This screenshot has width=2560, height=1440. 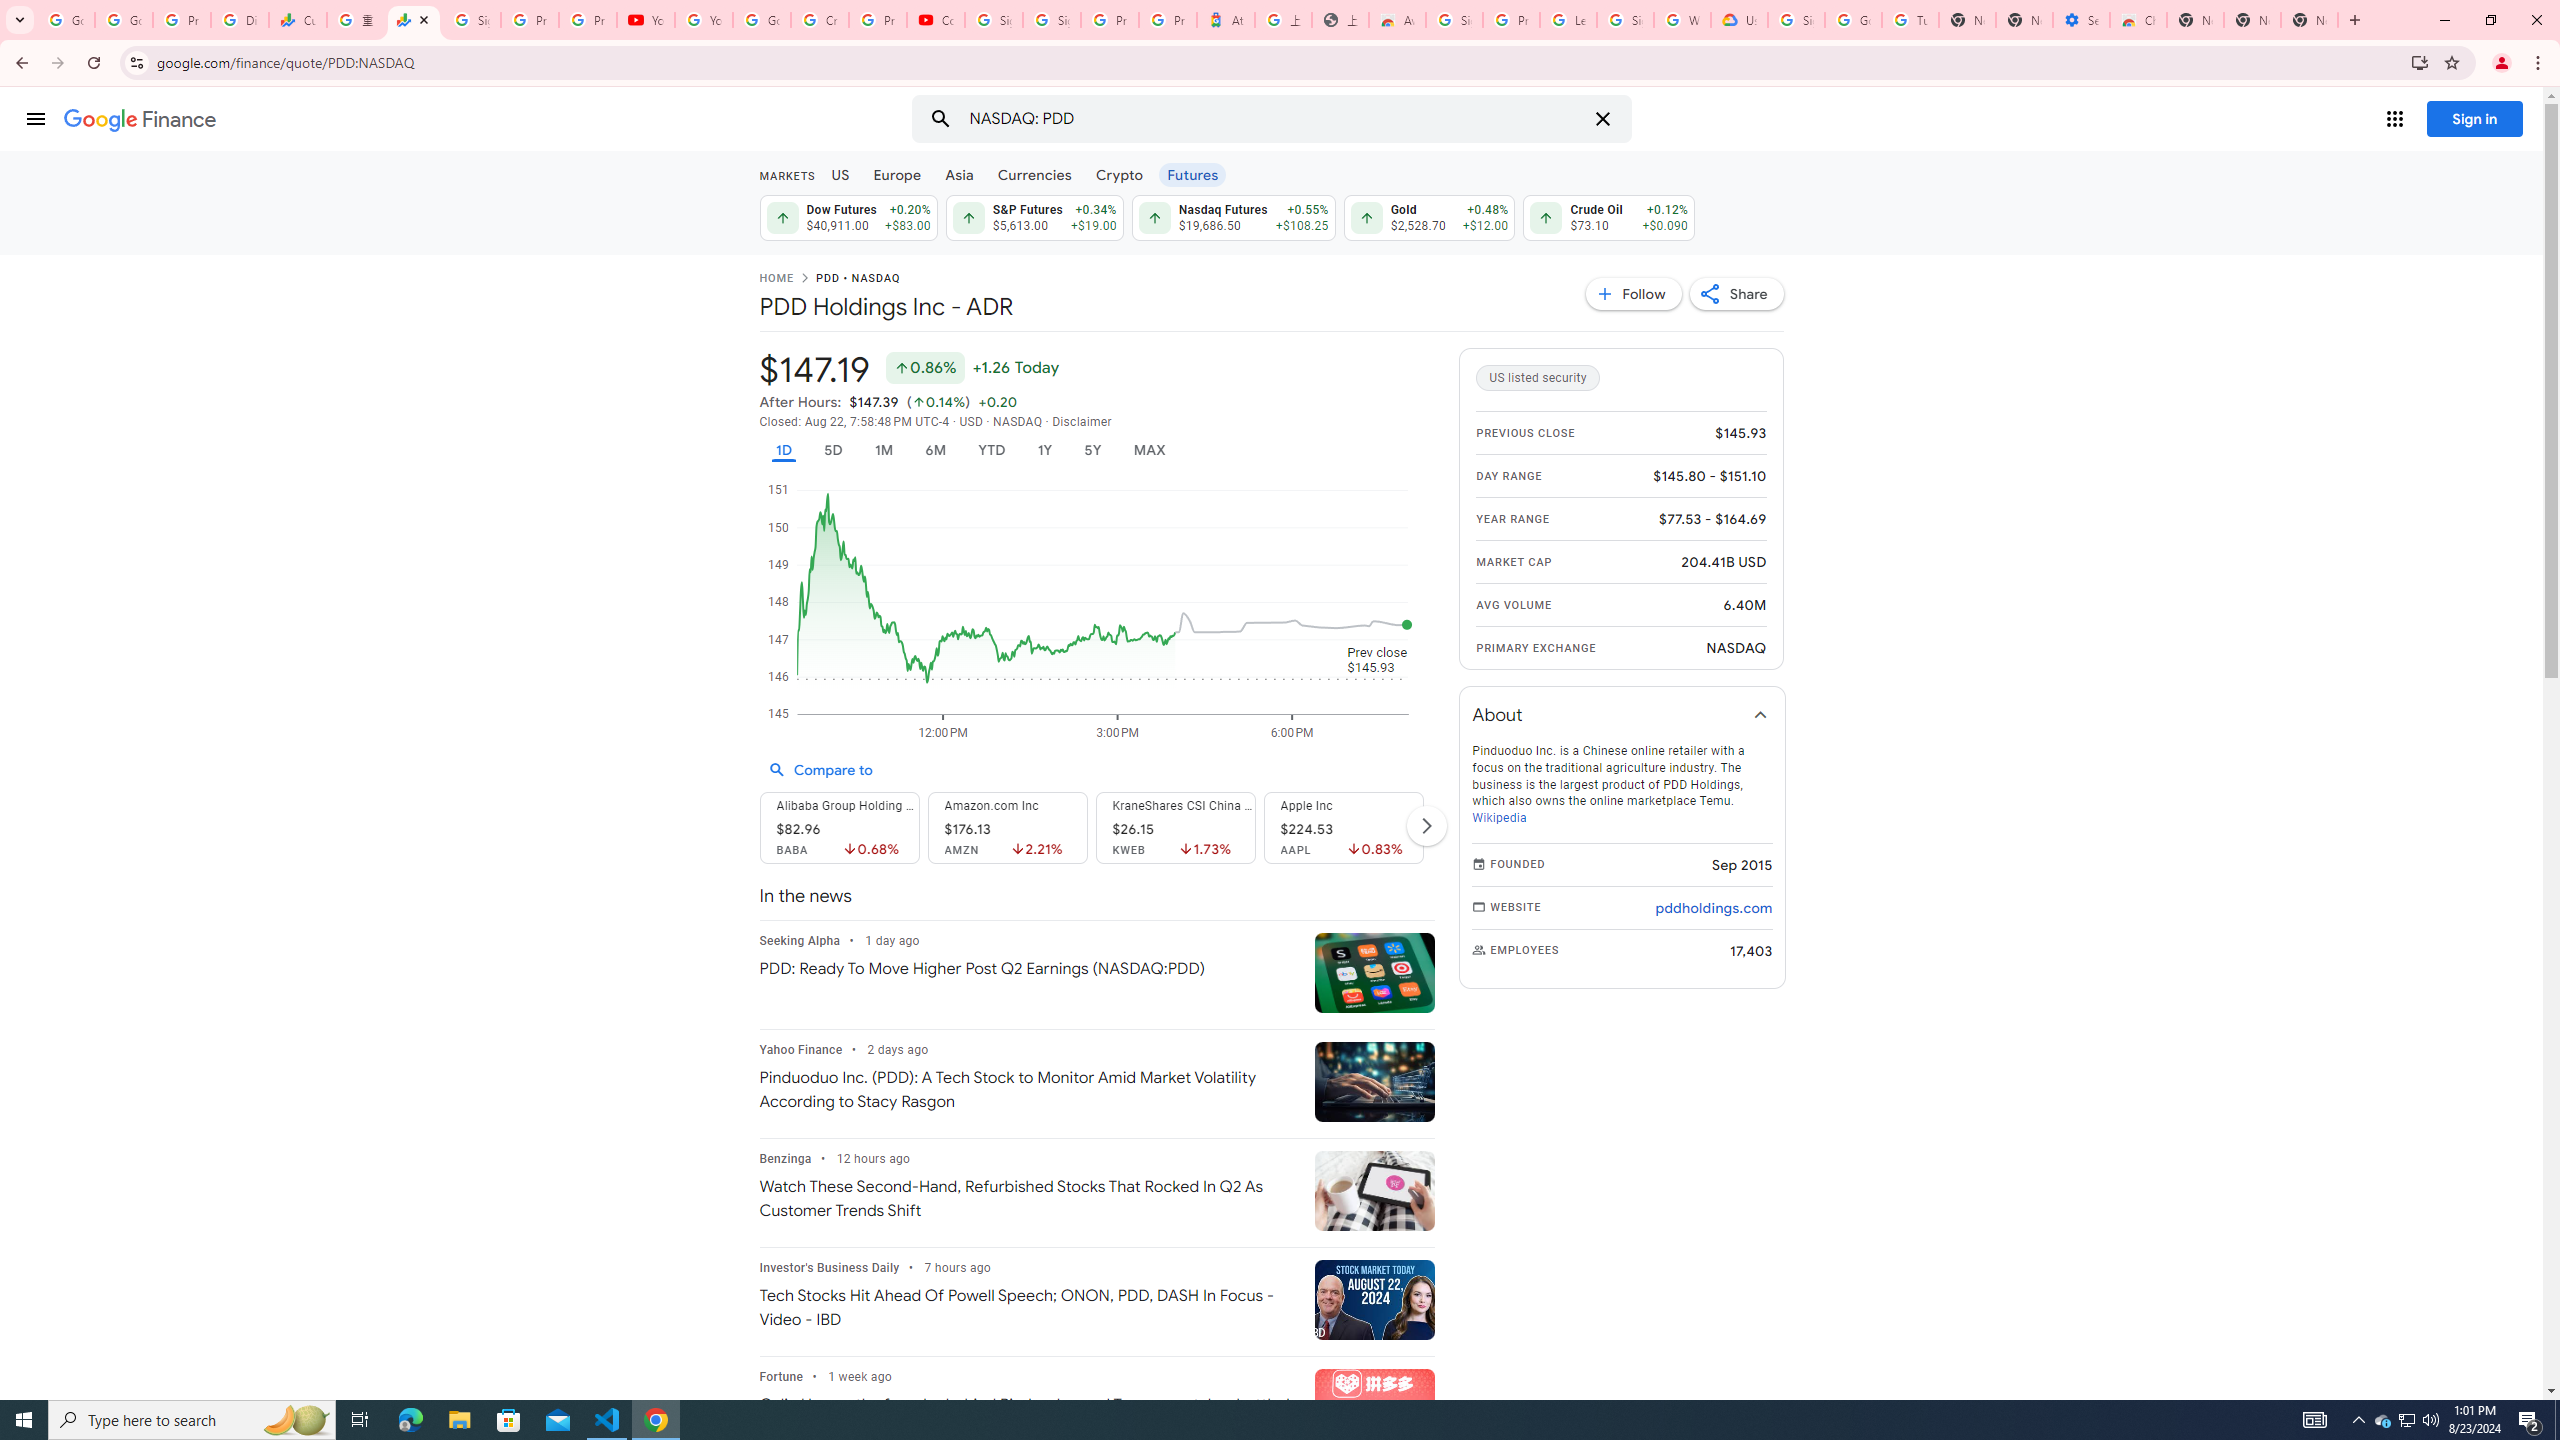 What do you see at coordinates (12, 10) in the screenshot?
I see `System` at bounding box center [12, 10].